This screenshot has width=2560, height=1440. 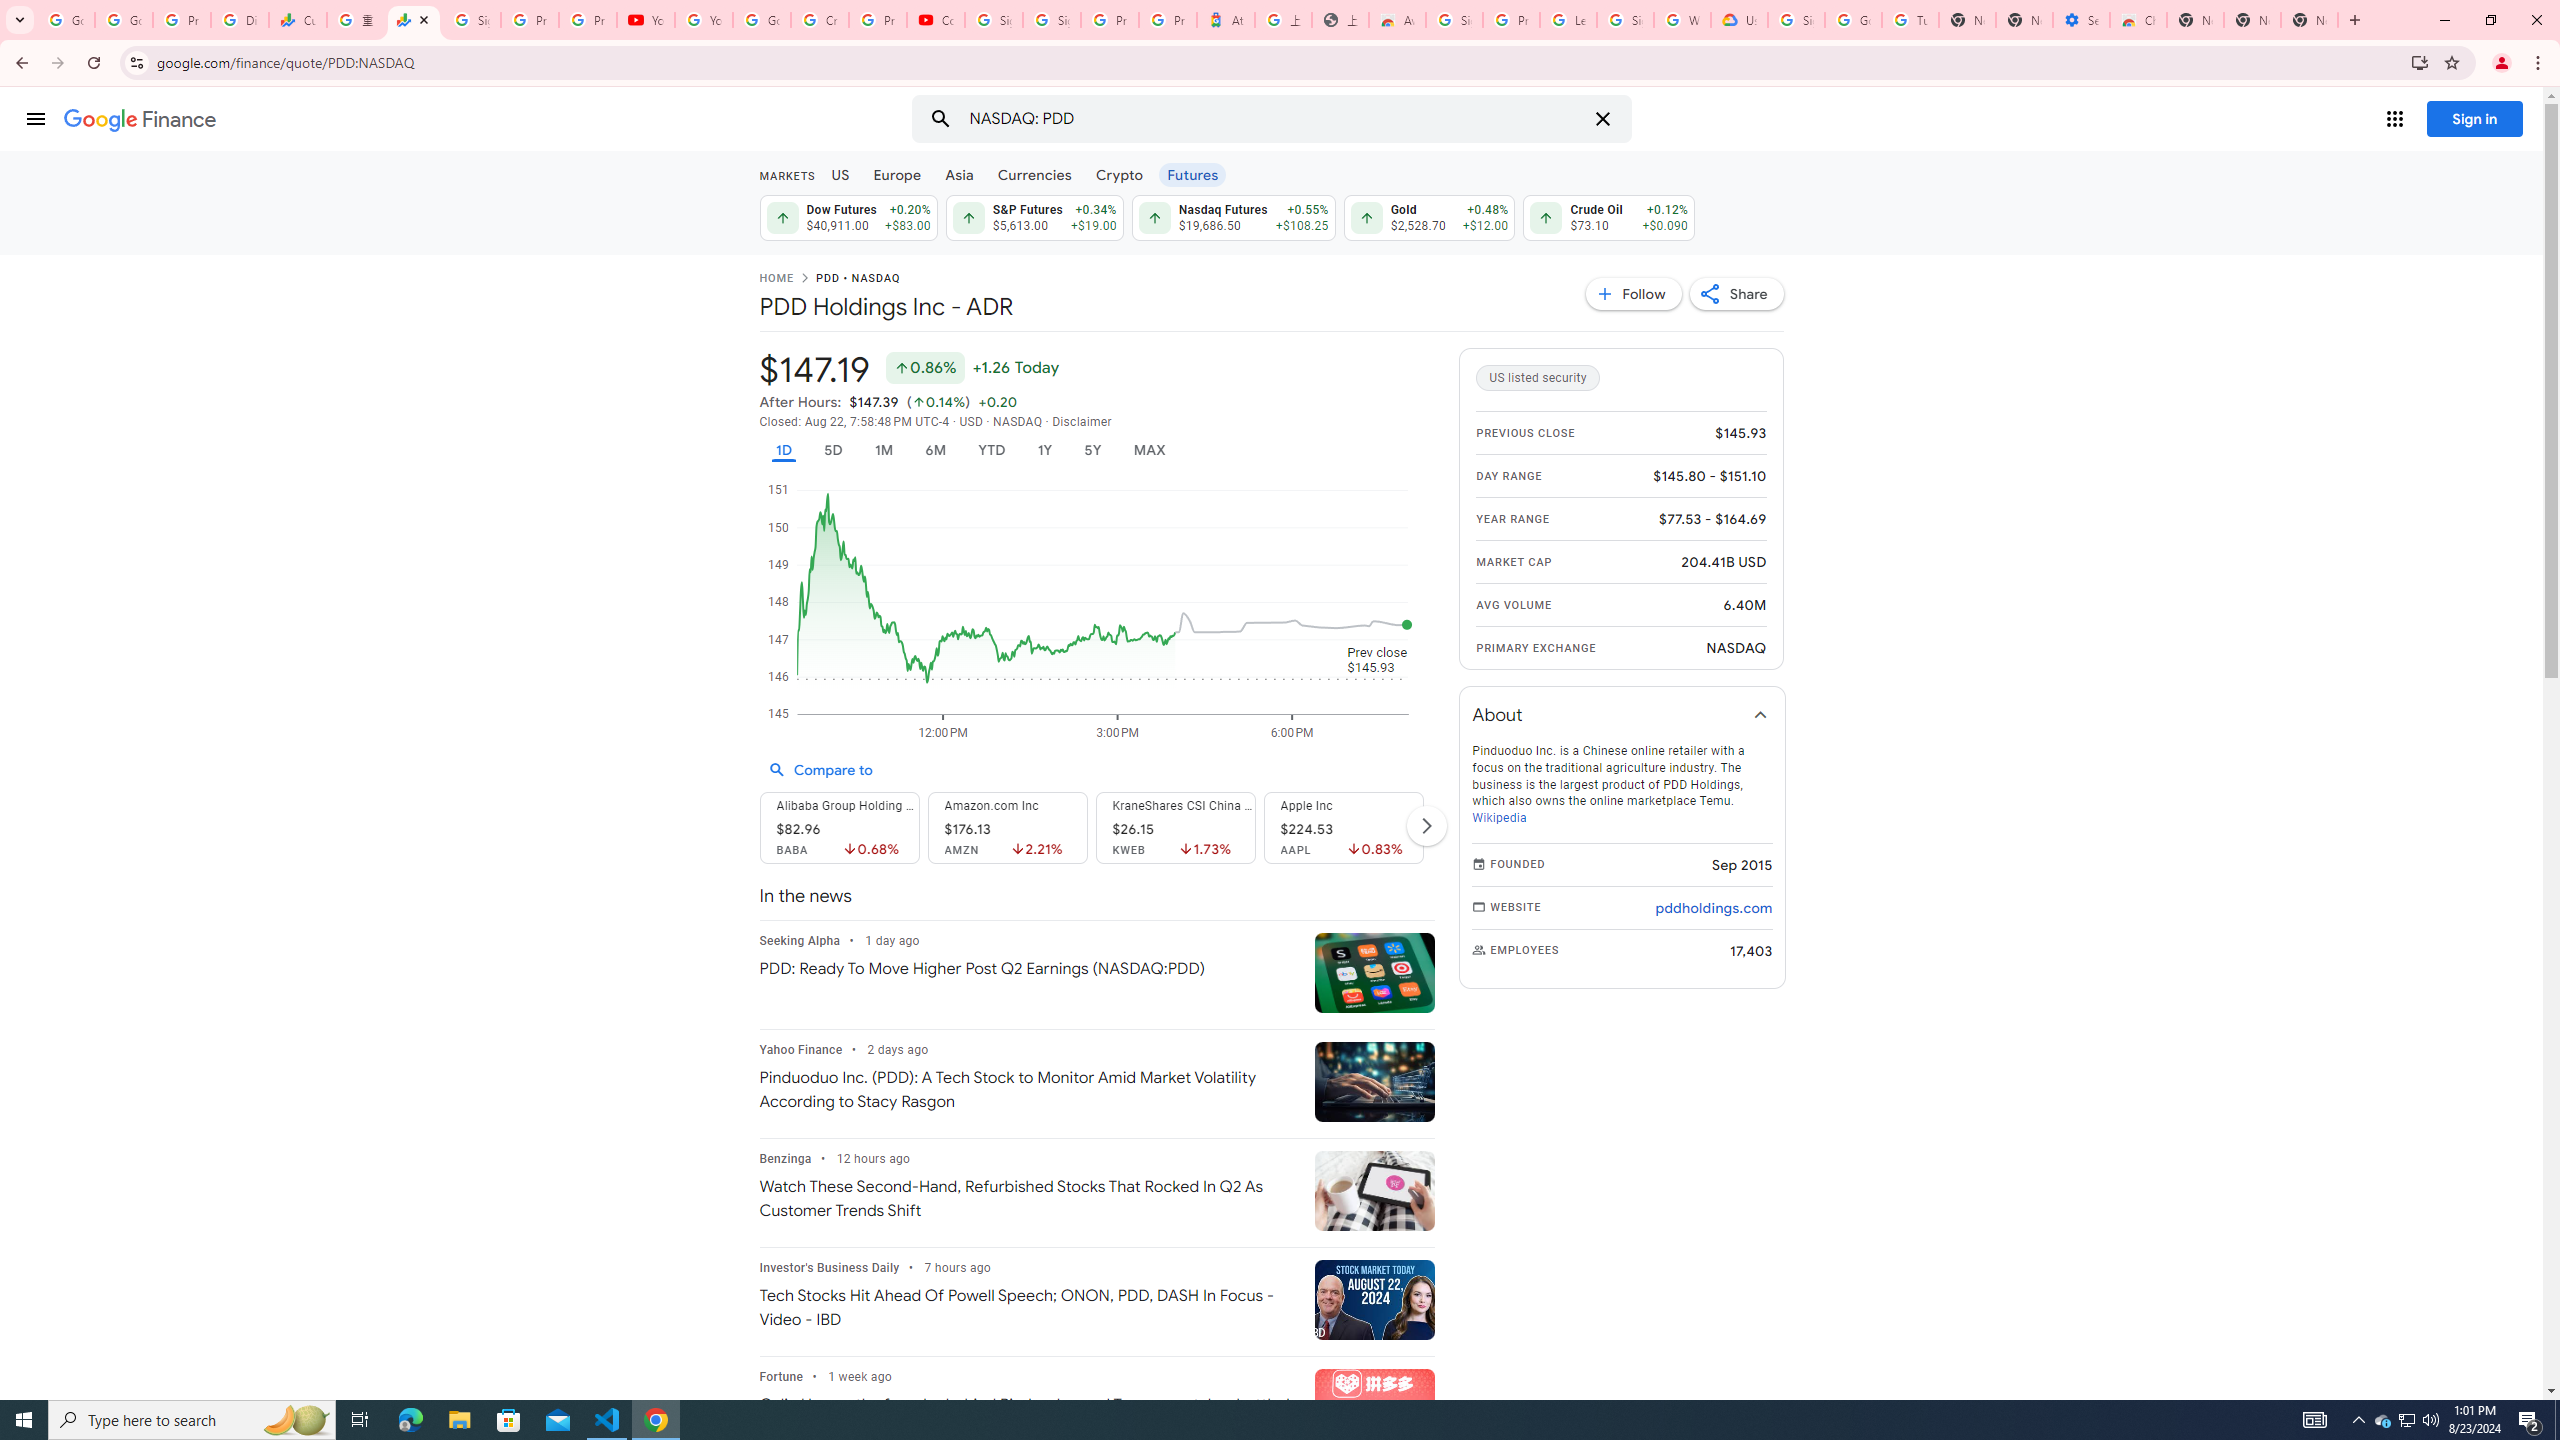 What do you see at coordinates (12, 10) in the screenshot?
I see `System` at bounding box center [12, 10].